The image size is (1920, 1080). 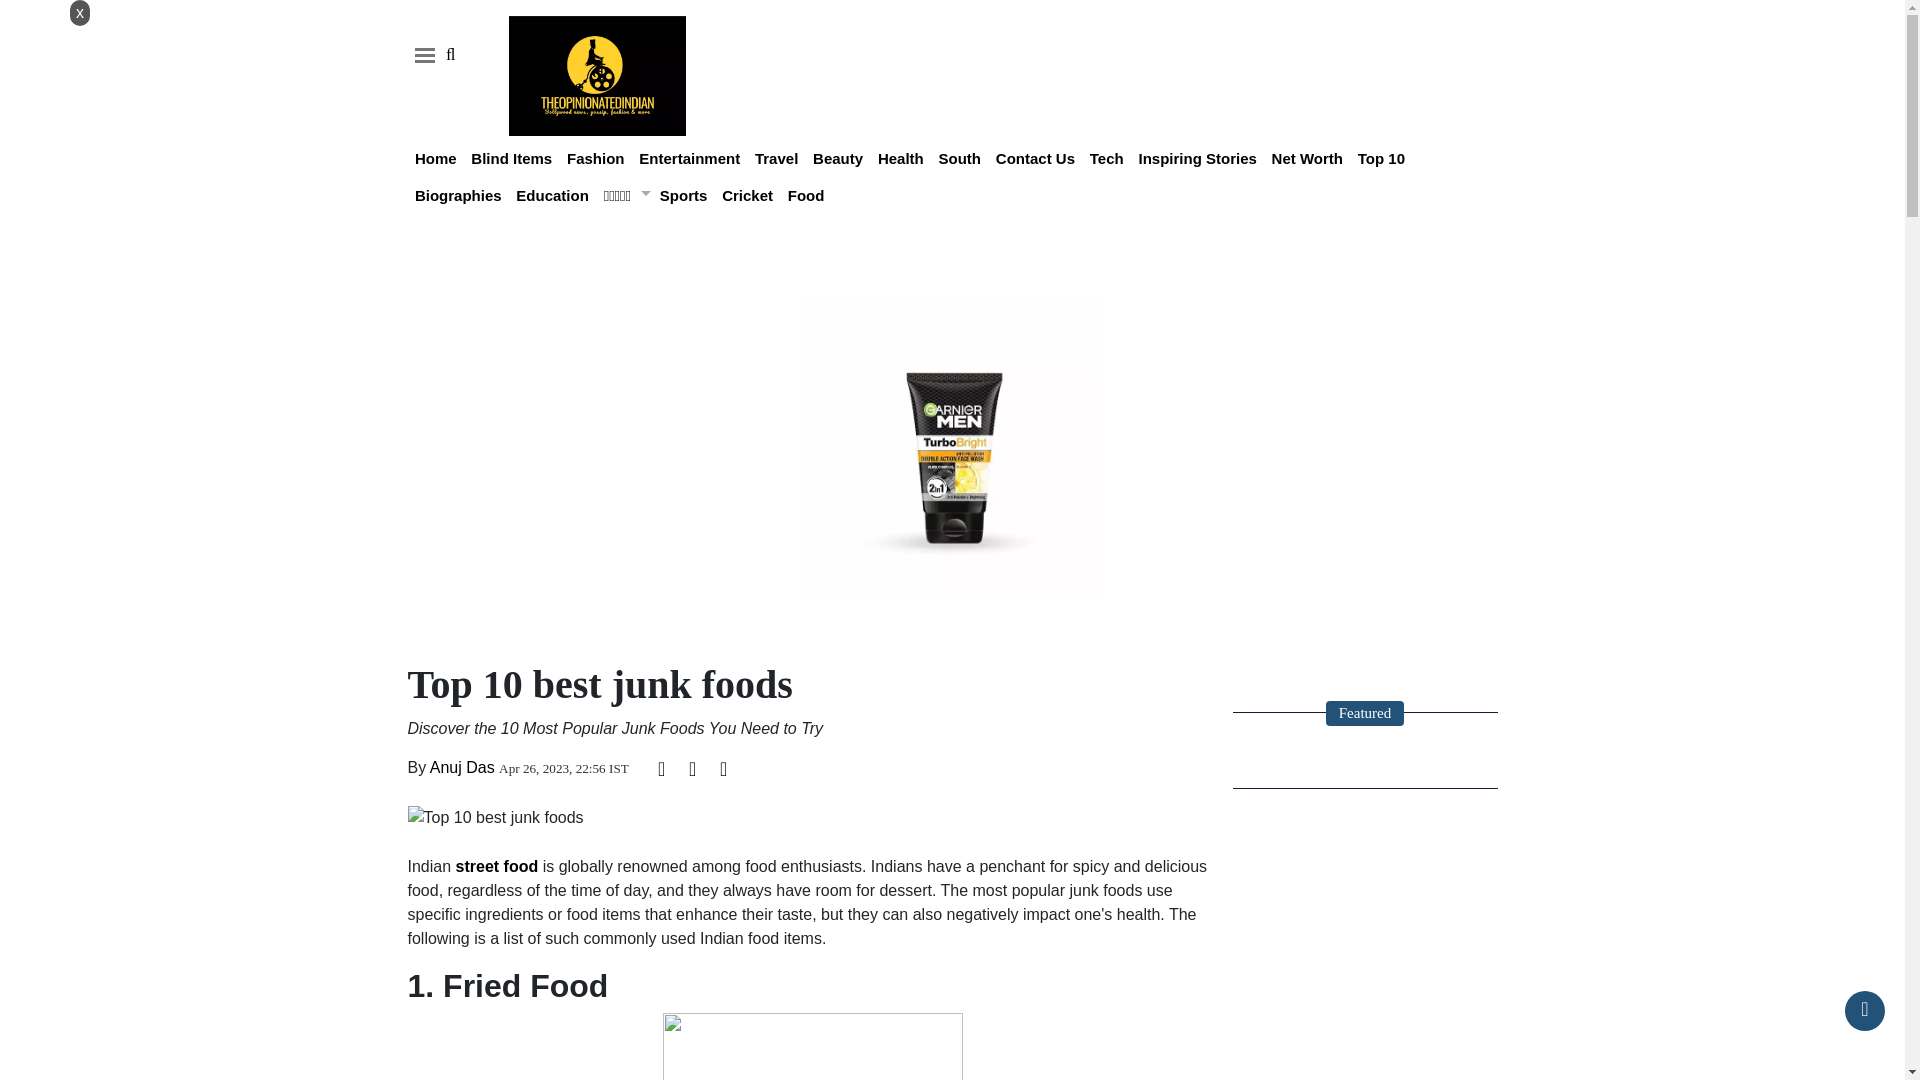 What do you see at coordinates (1196, 158) in the screenshot?
I see `Inspiring Stories` at bounding box center [1196, 158].